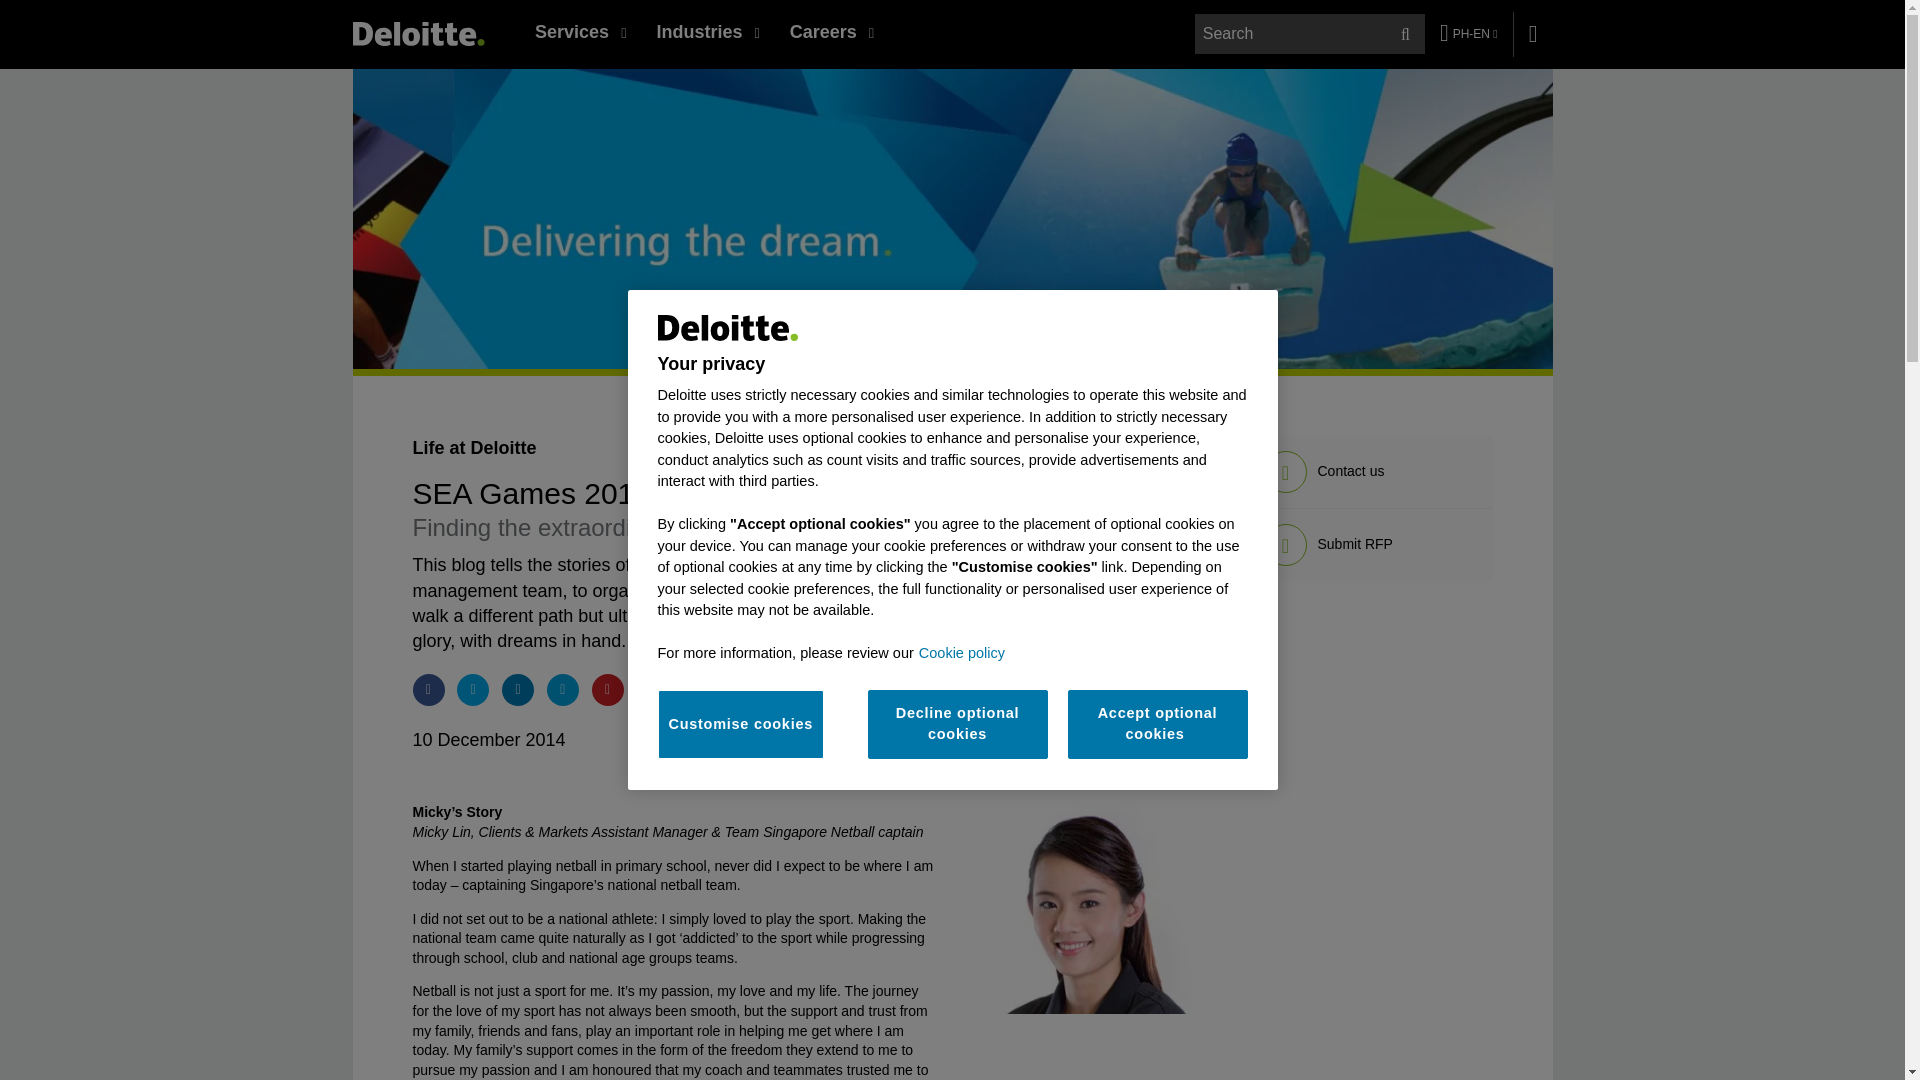 This screenshot has height=1080, width=1920. Describe the element at coordinates (1405, 34) in the screenshot. I see `Search` at that location.